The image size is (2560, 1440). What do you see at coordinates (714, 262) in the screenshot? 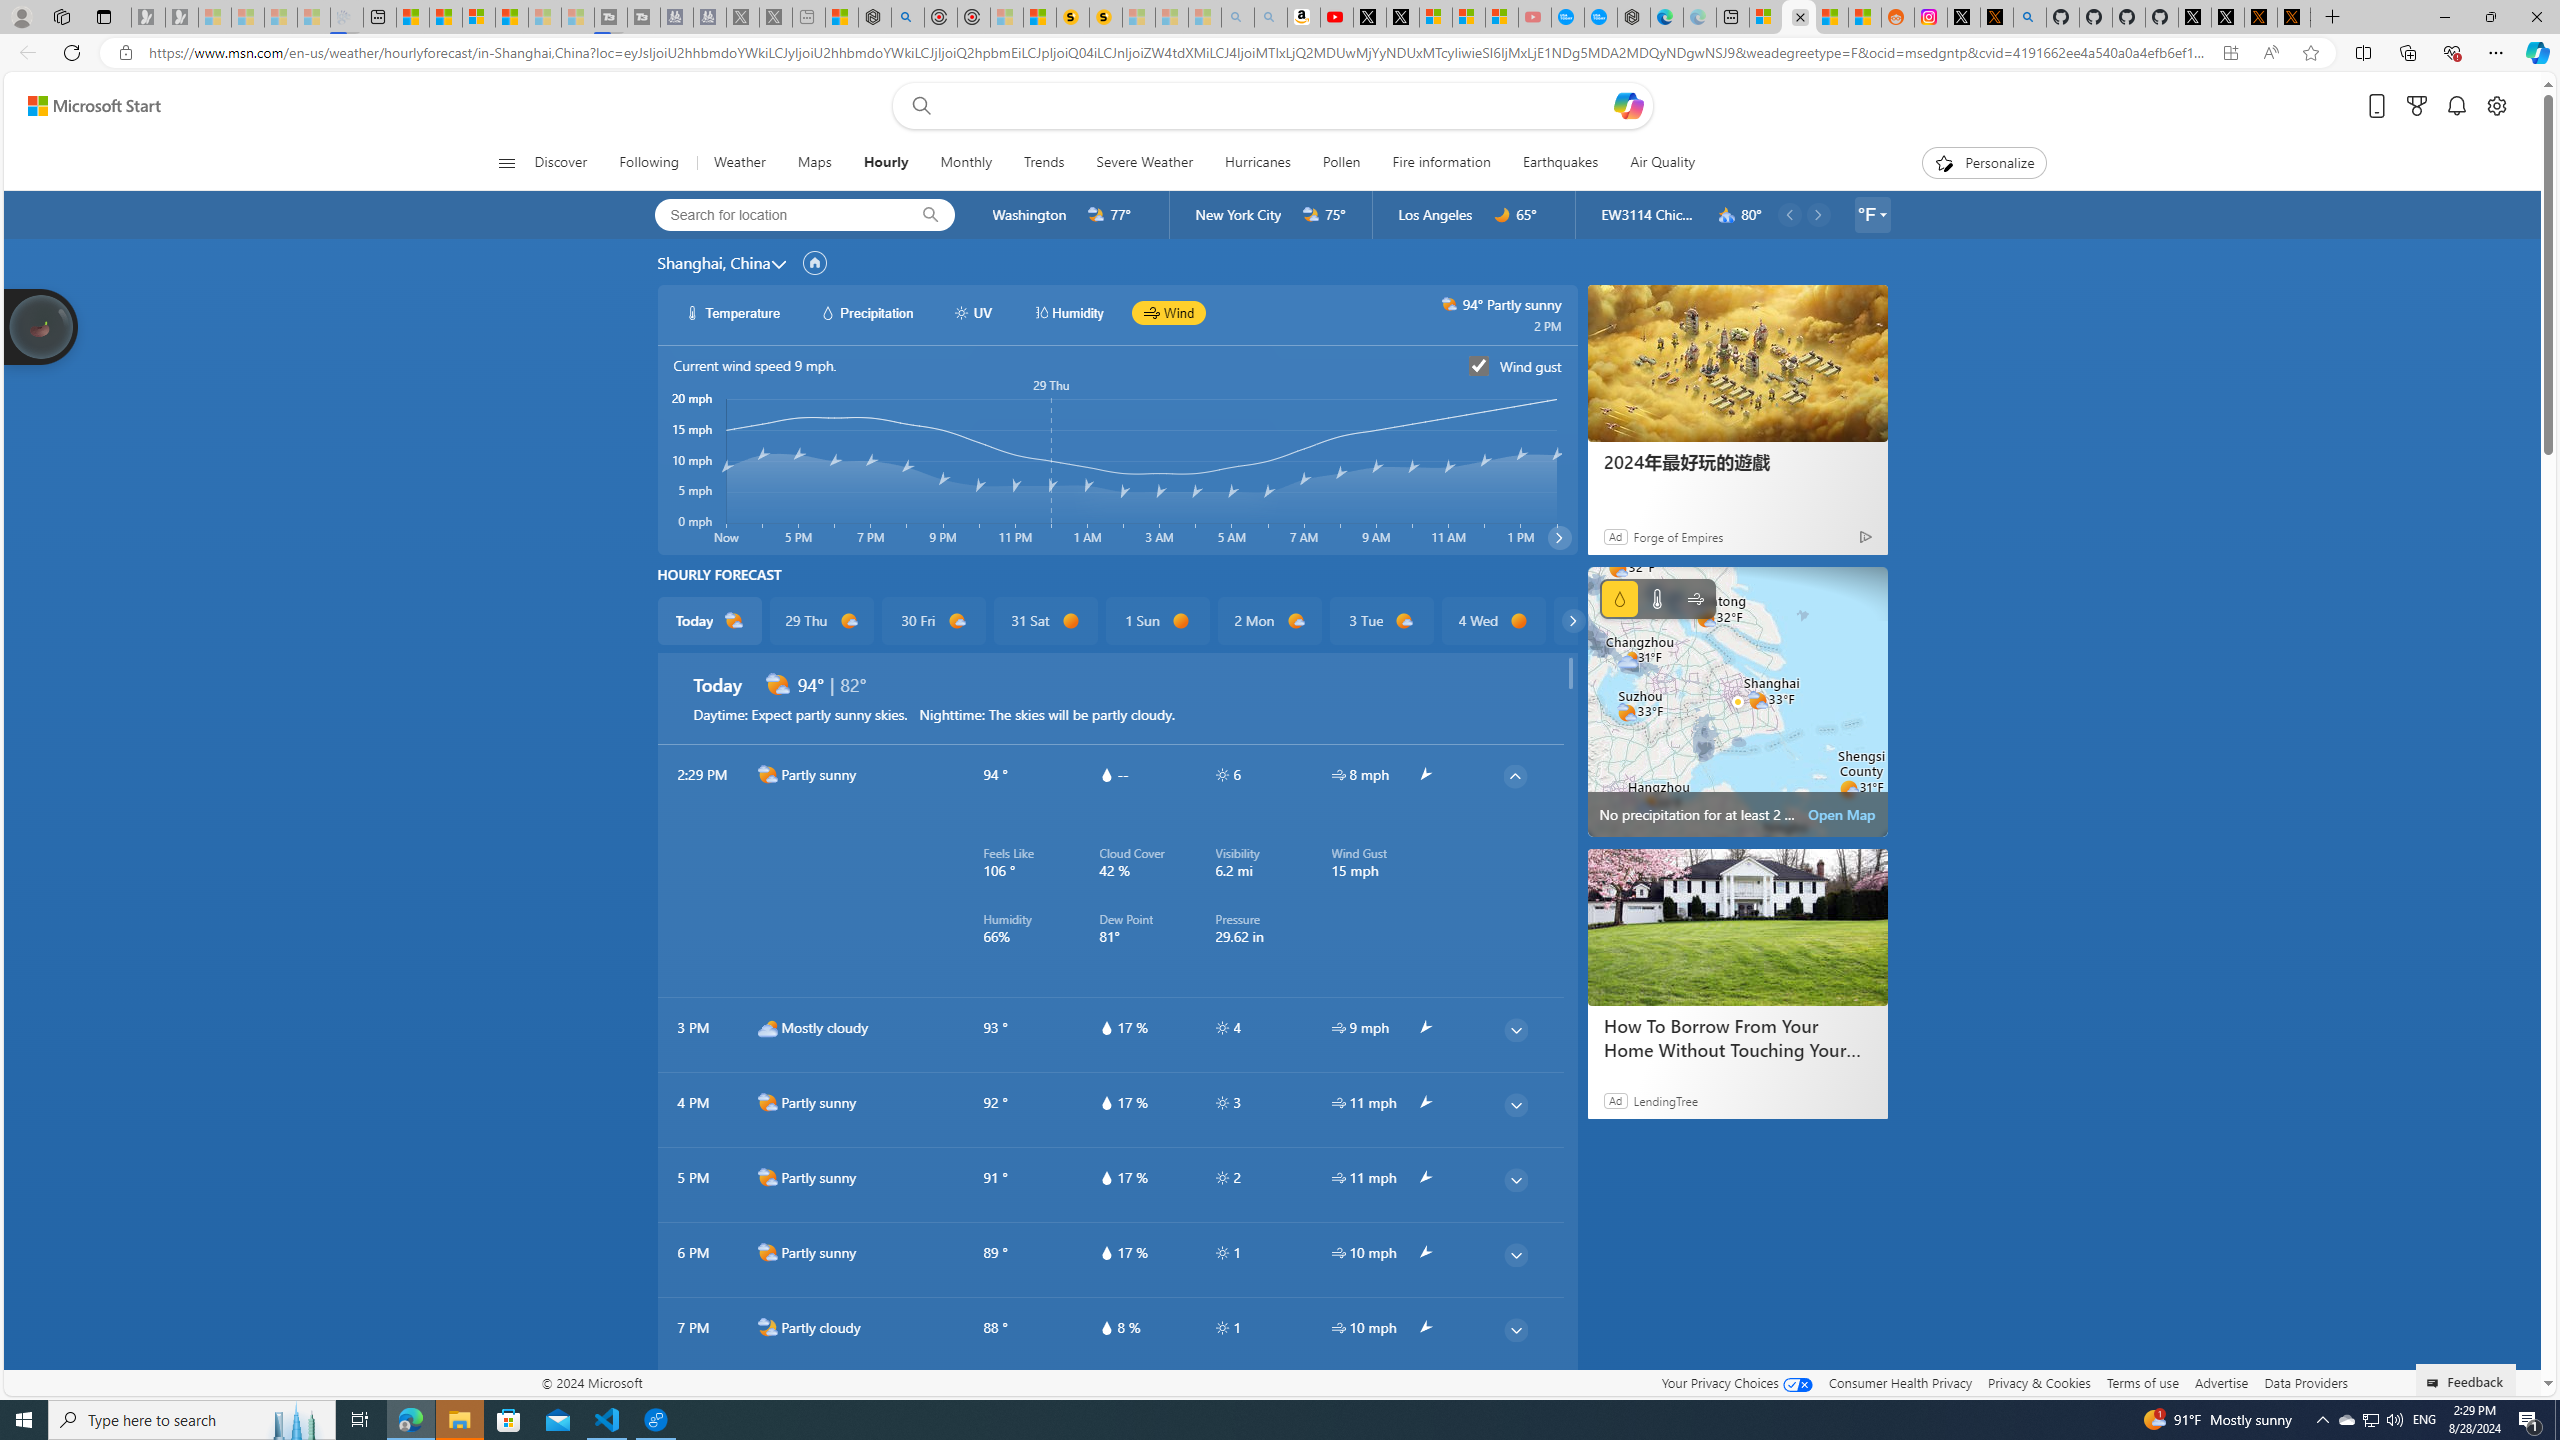
I see `Shanghai, China` at bounding box center [714, 262].